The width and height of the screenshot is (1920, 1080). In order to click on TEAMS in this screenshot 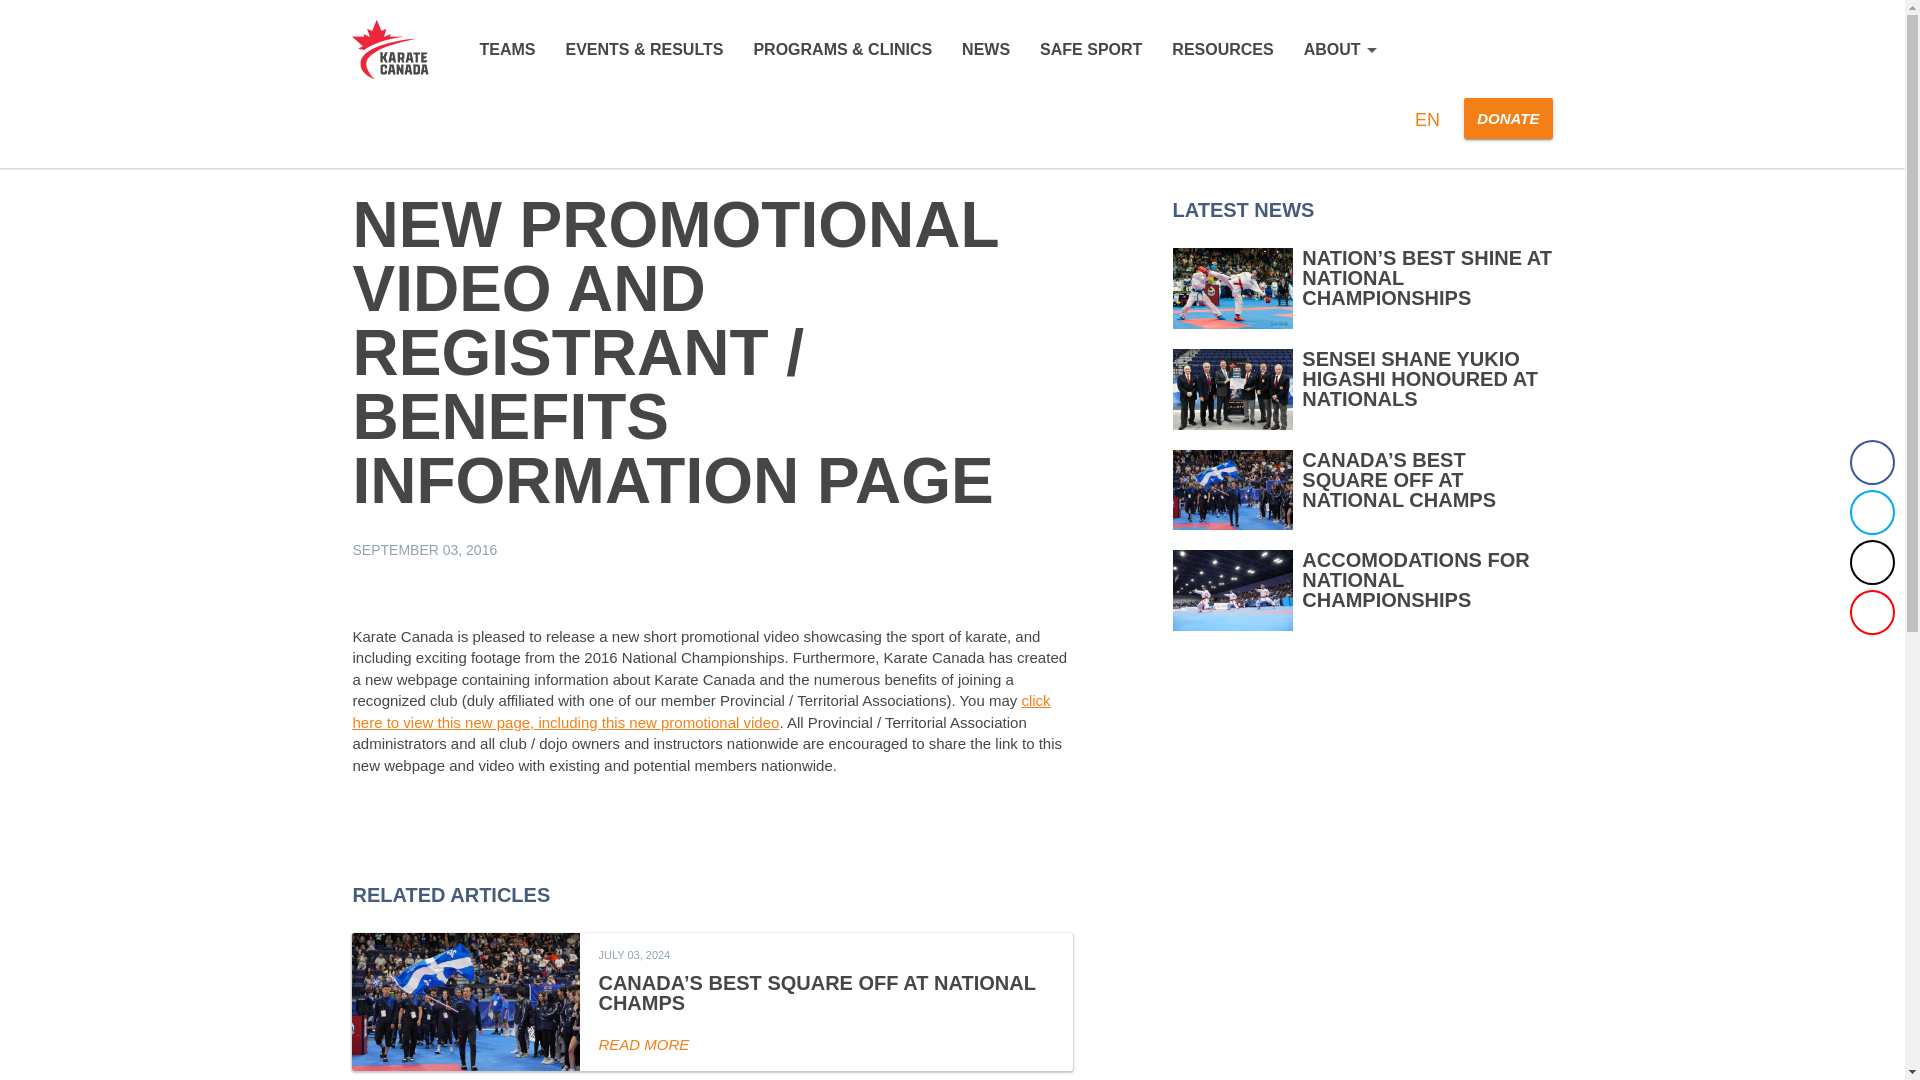, I will do `click(506, 50)`.